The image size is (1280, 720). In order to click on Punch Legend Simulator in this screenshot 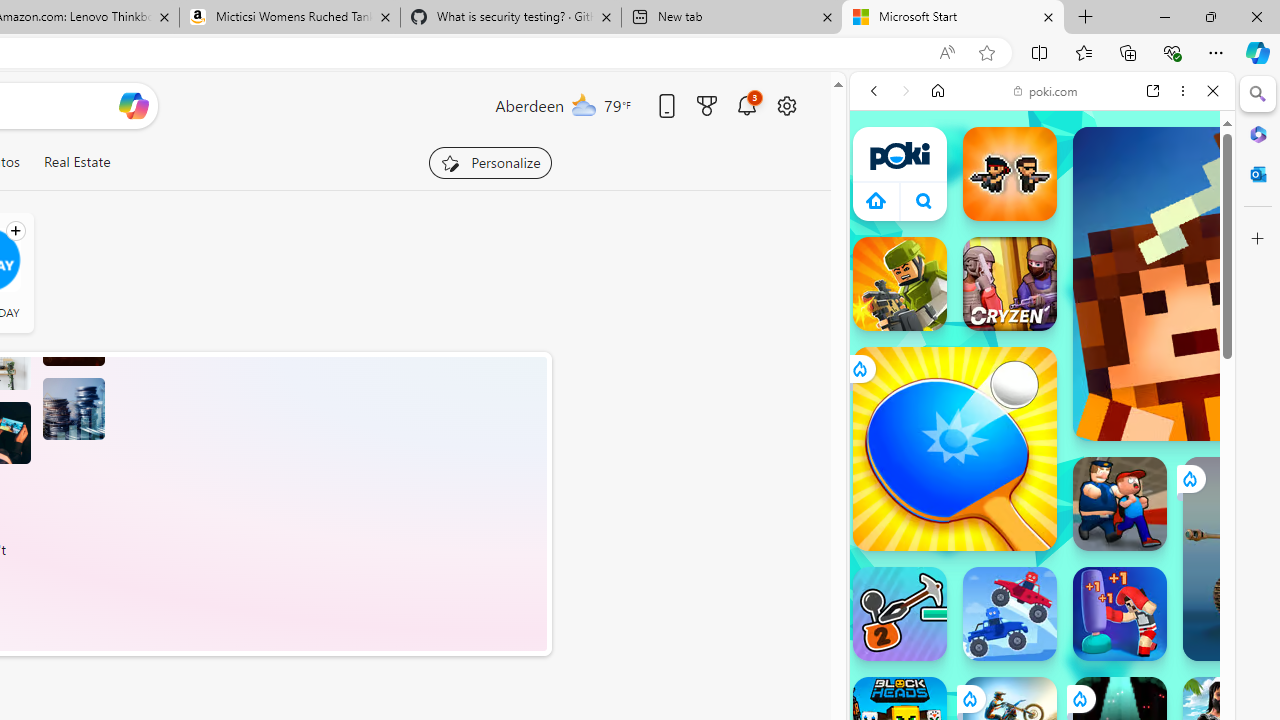, I will do `click(1120, 614)`.